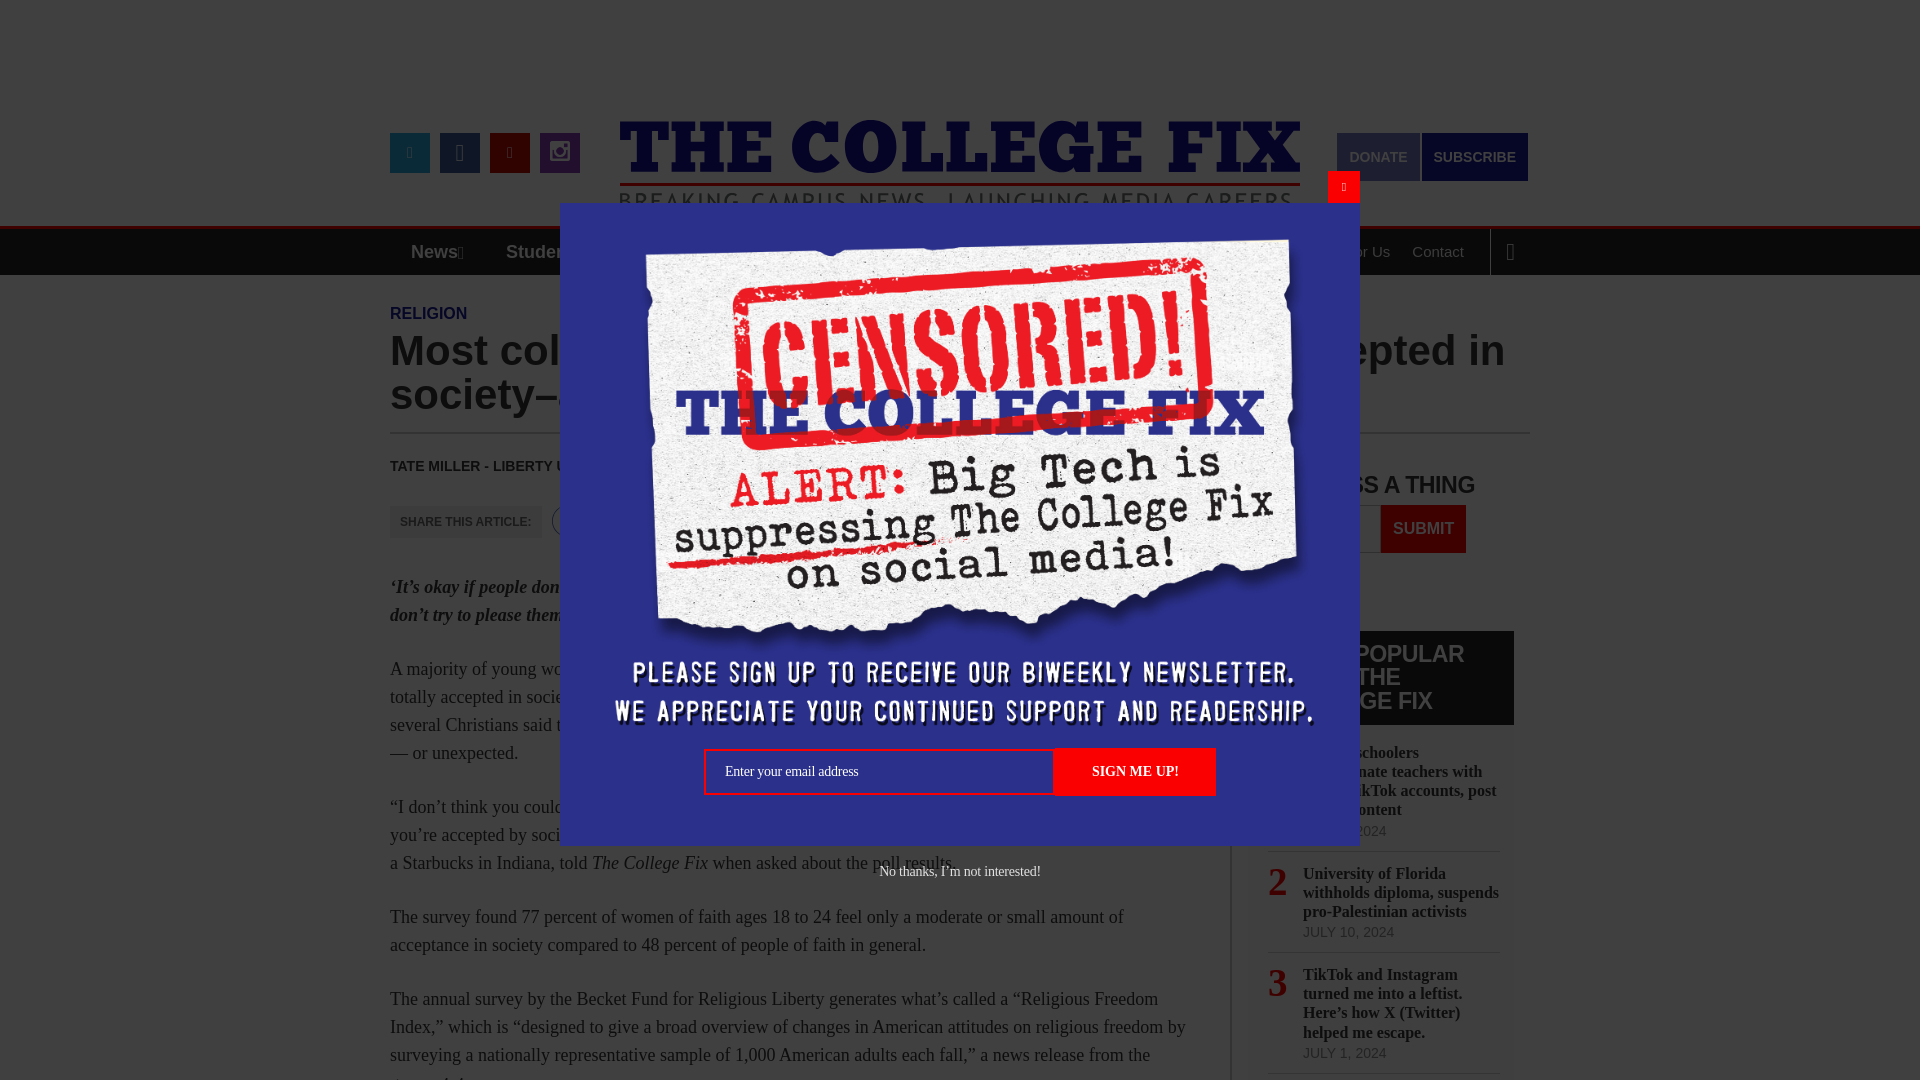 Image resolution: width=1920 pixels, height=1080 pixels. What do you see at coordinates (442, 252) in the screenshot?
I see `News` at bounding box center [442, 252].